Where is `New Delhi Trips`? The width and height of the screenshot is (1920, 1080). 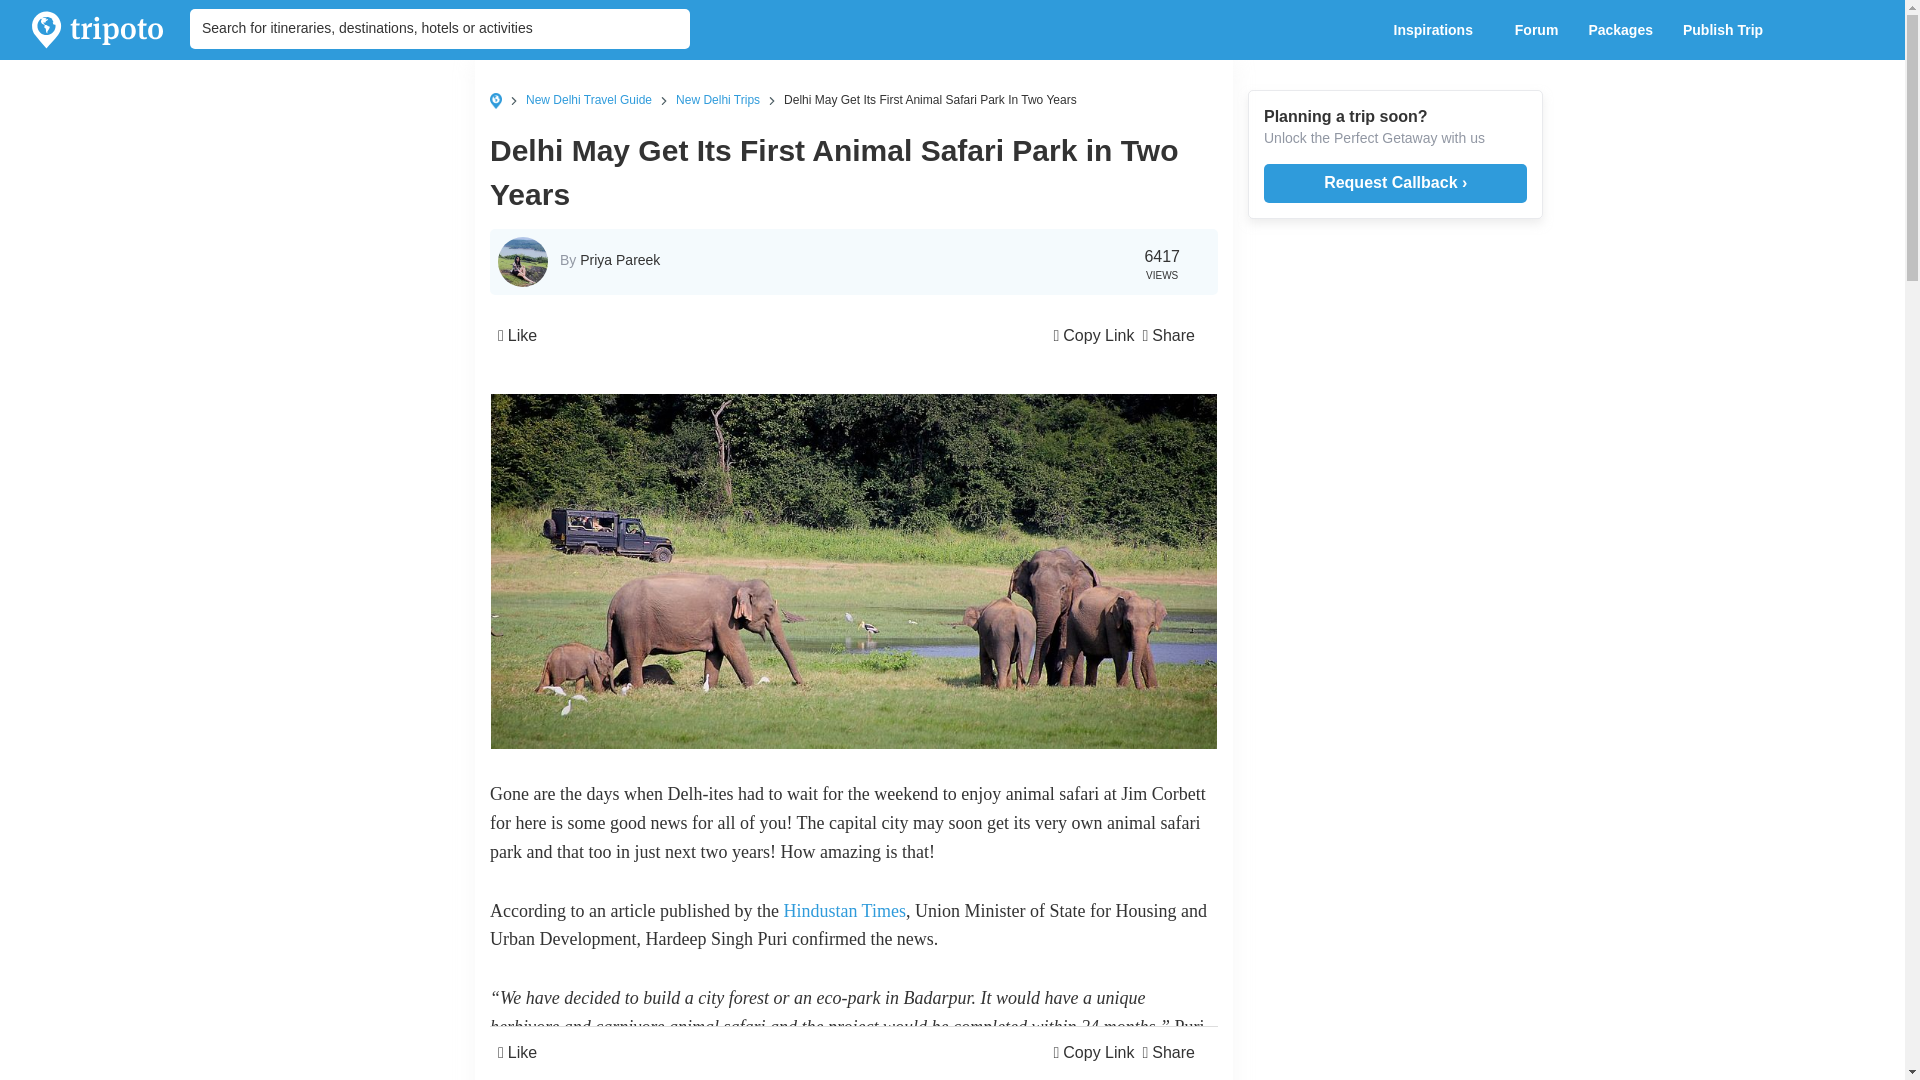 New Delhi Trips is located at coordinates (718, 99).